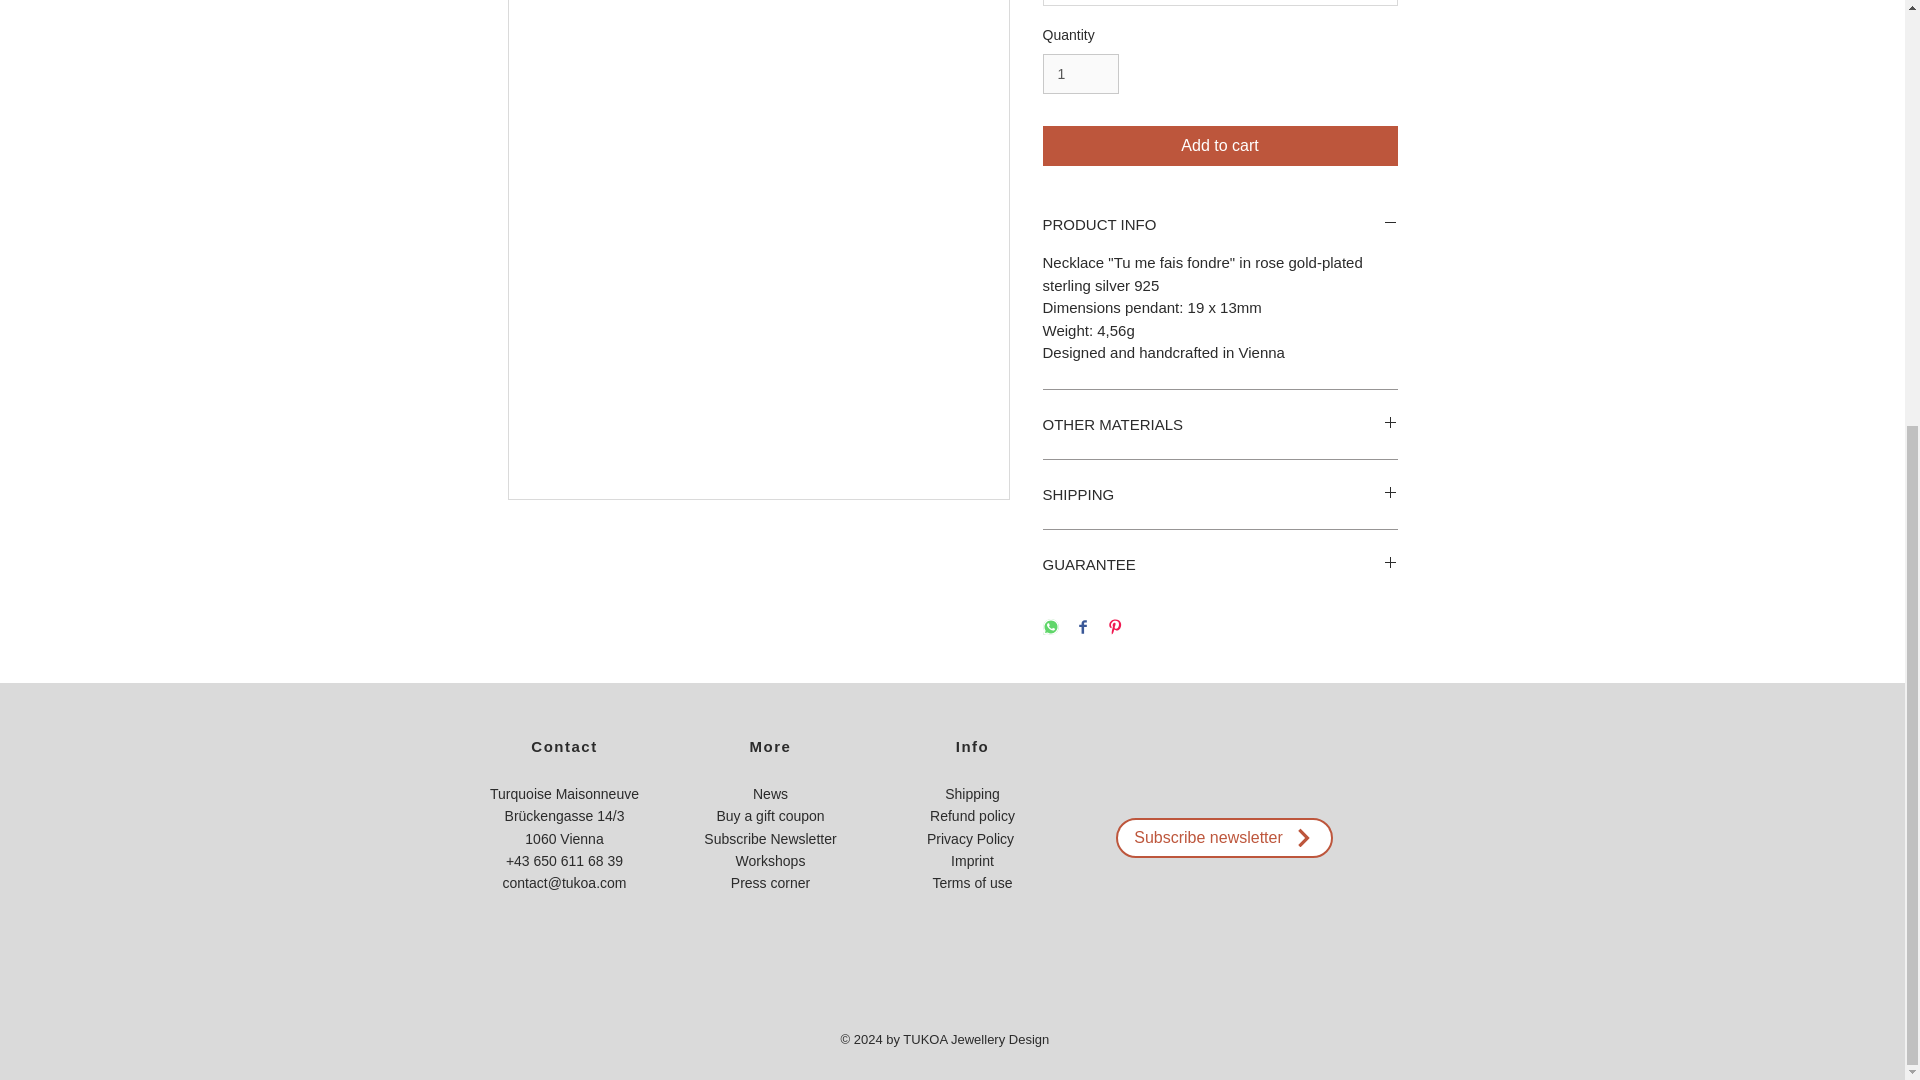 The image size is (1920, 1080). What do you see at coordinates (770, 838) in the screenshot?
I see `Subscribe Newsletter` at bounding box center [770, 838].